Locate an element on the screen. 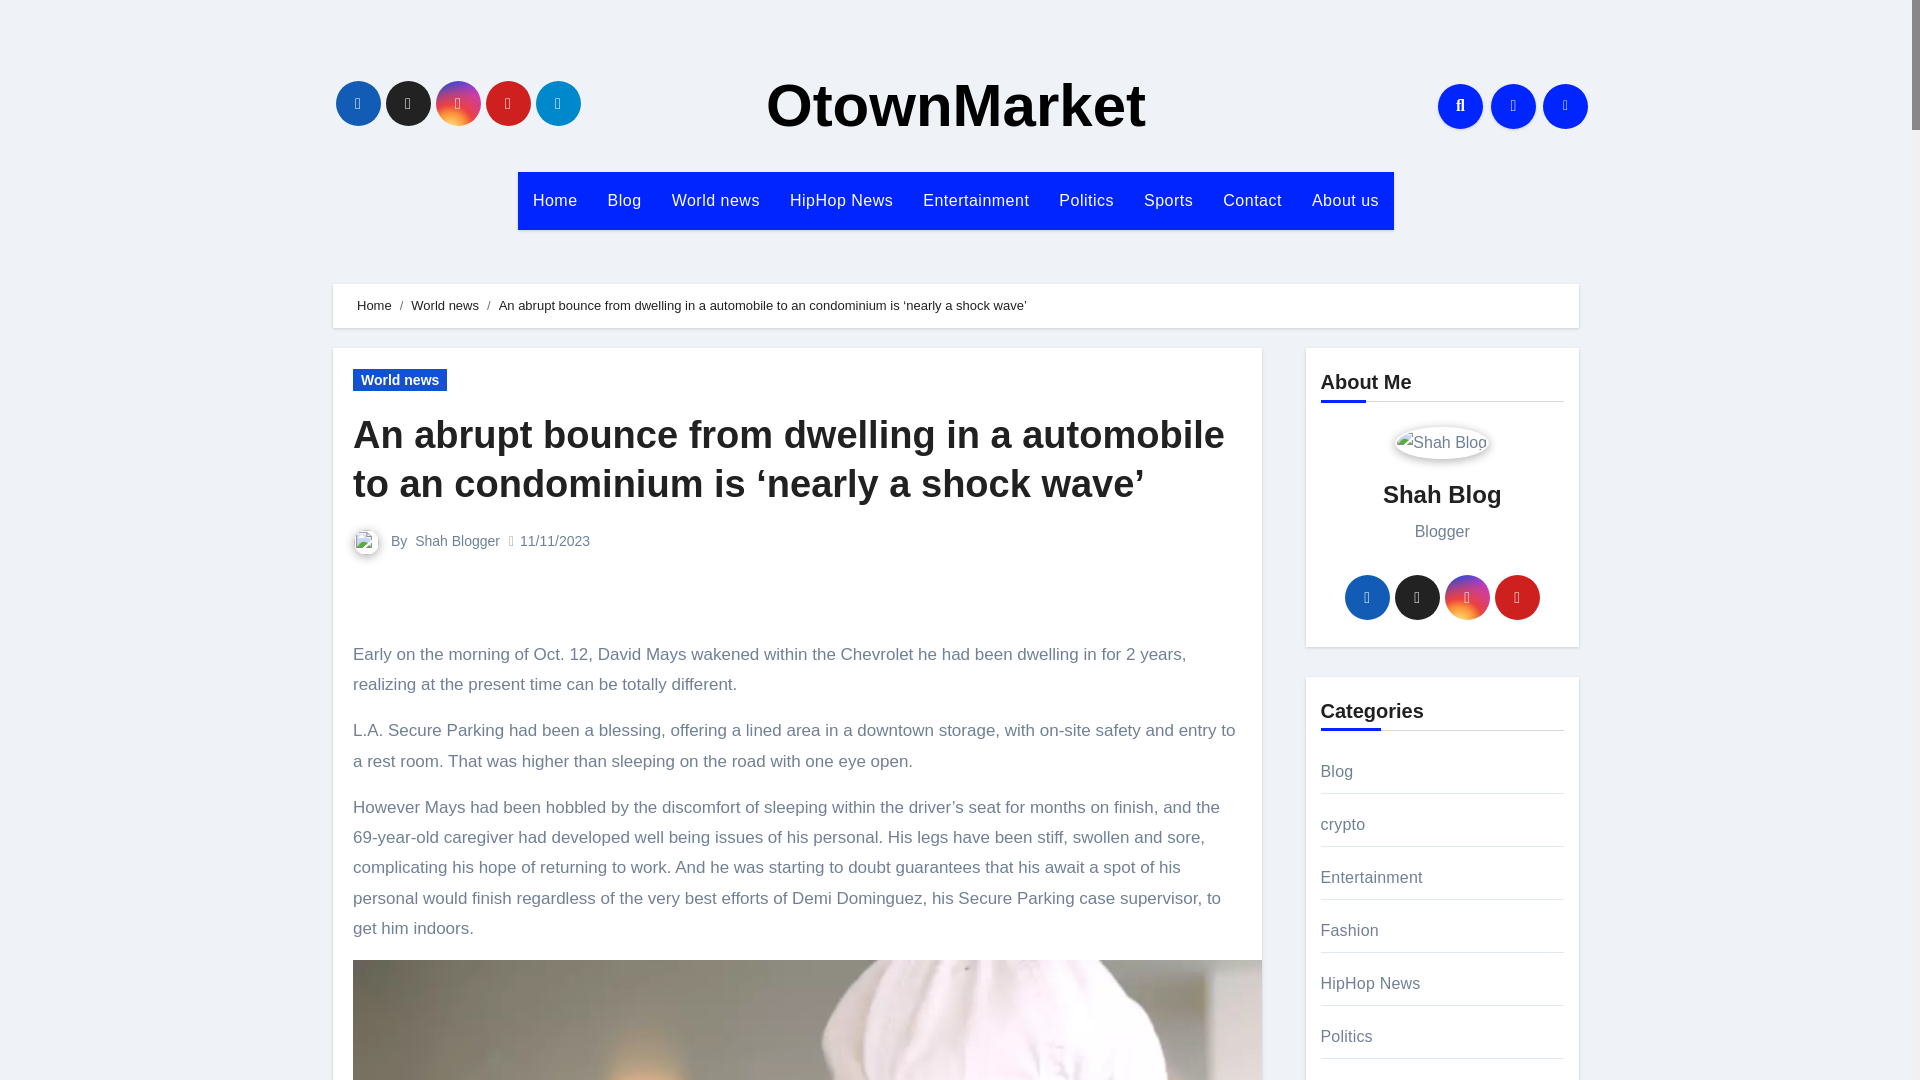  About us is located at coordinates (1345, 200).